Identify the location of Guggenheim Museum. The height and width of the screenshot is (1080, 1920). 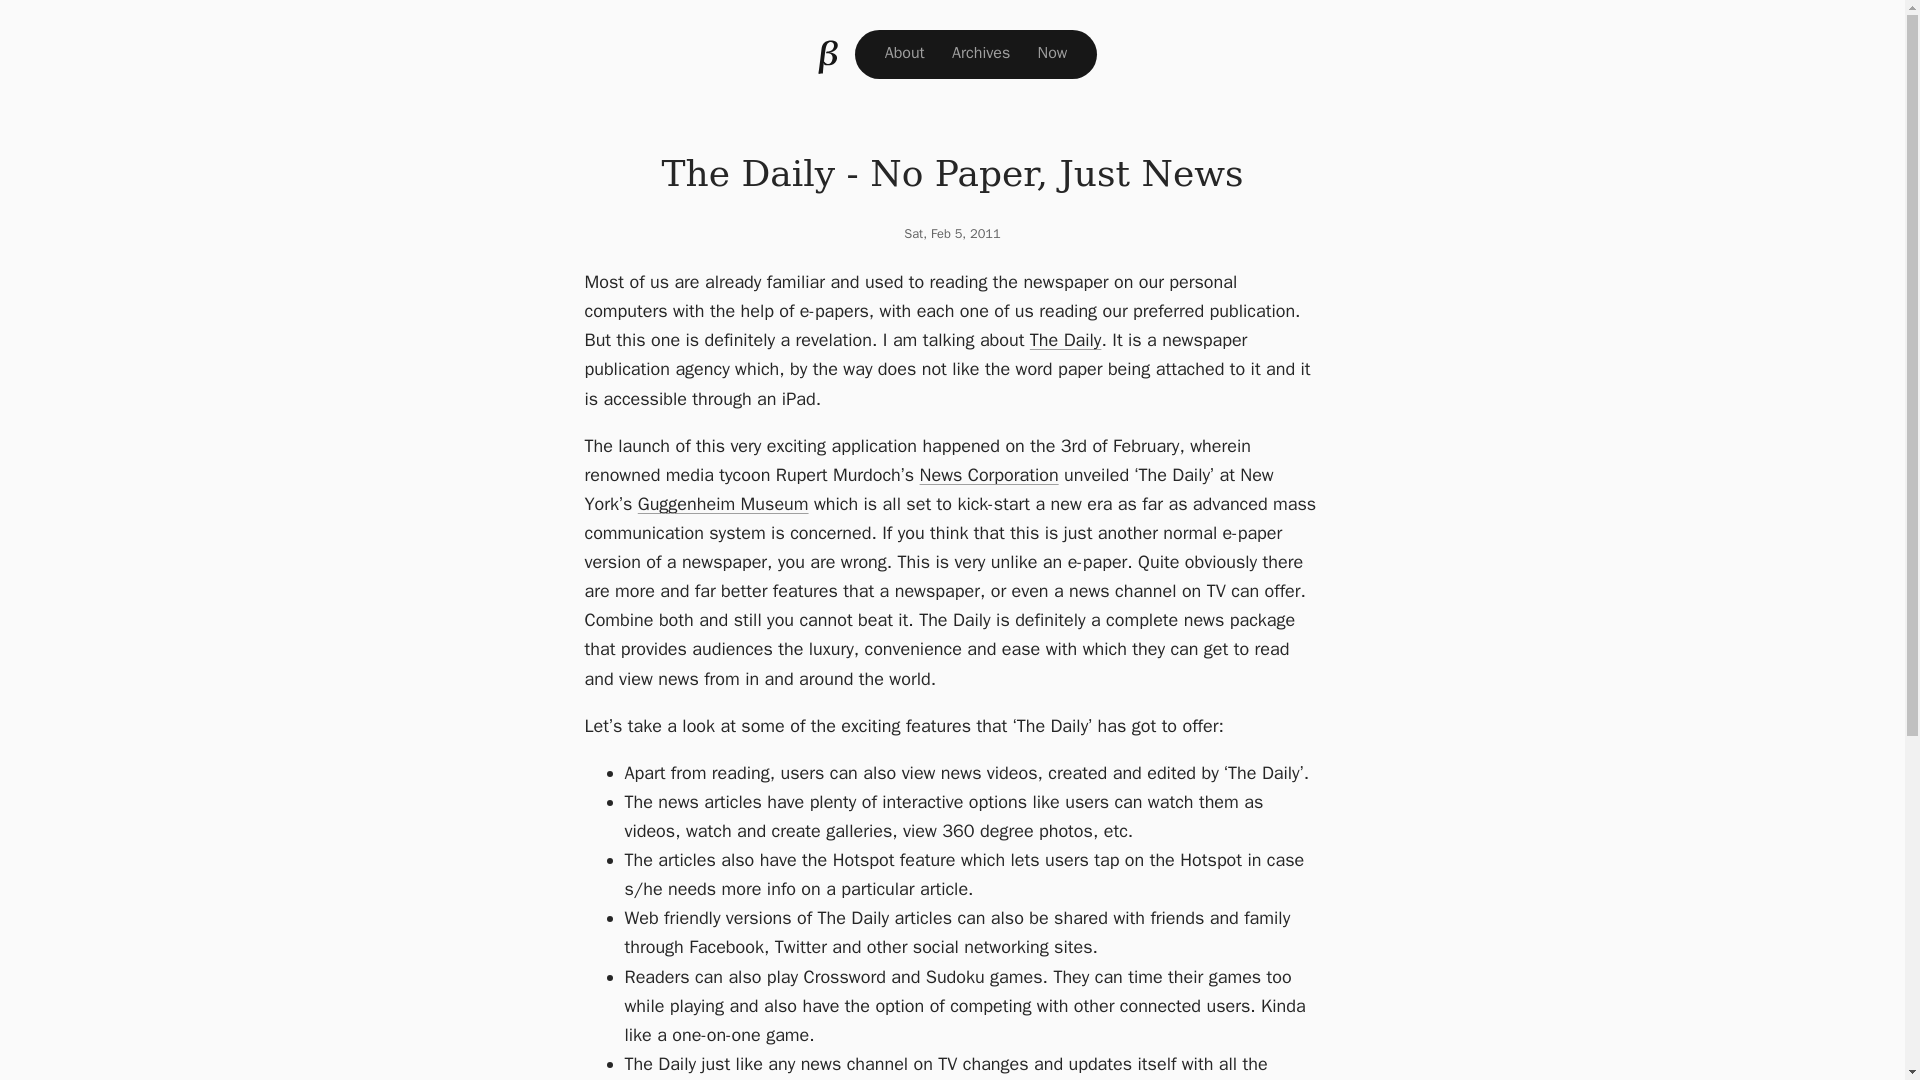
(722, 504).